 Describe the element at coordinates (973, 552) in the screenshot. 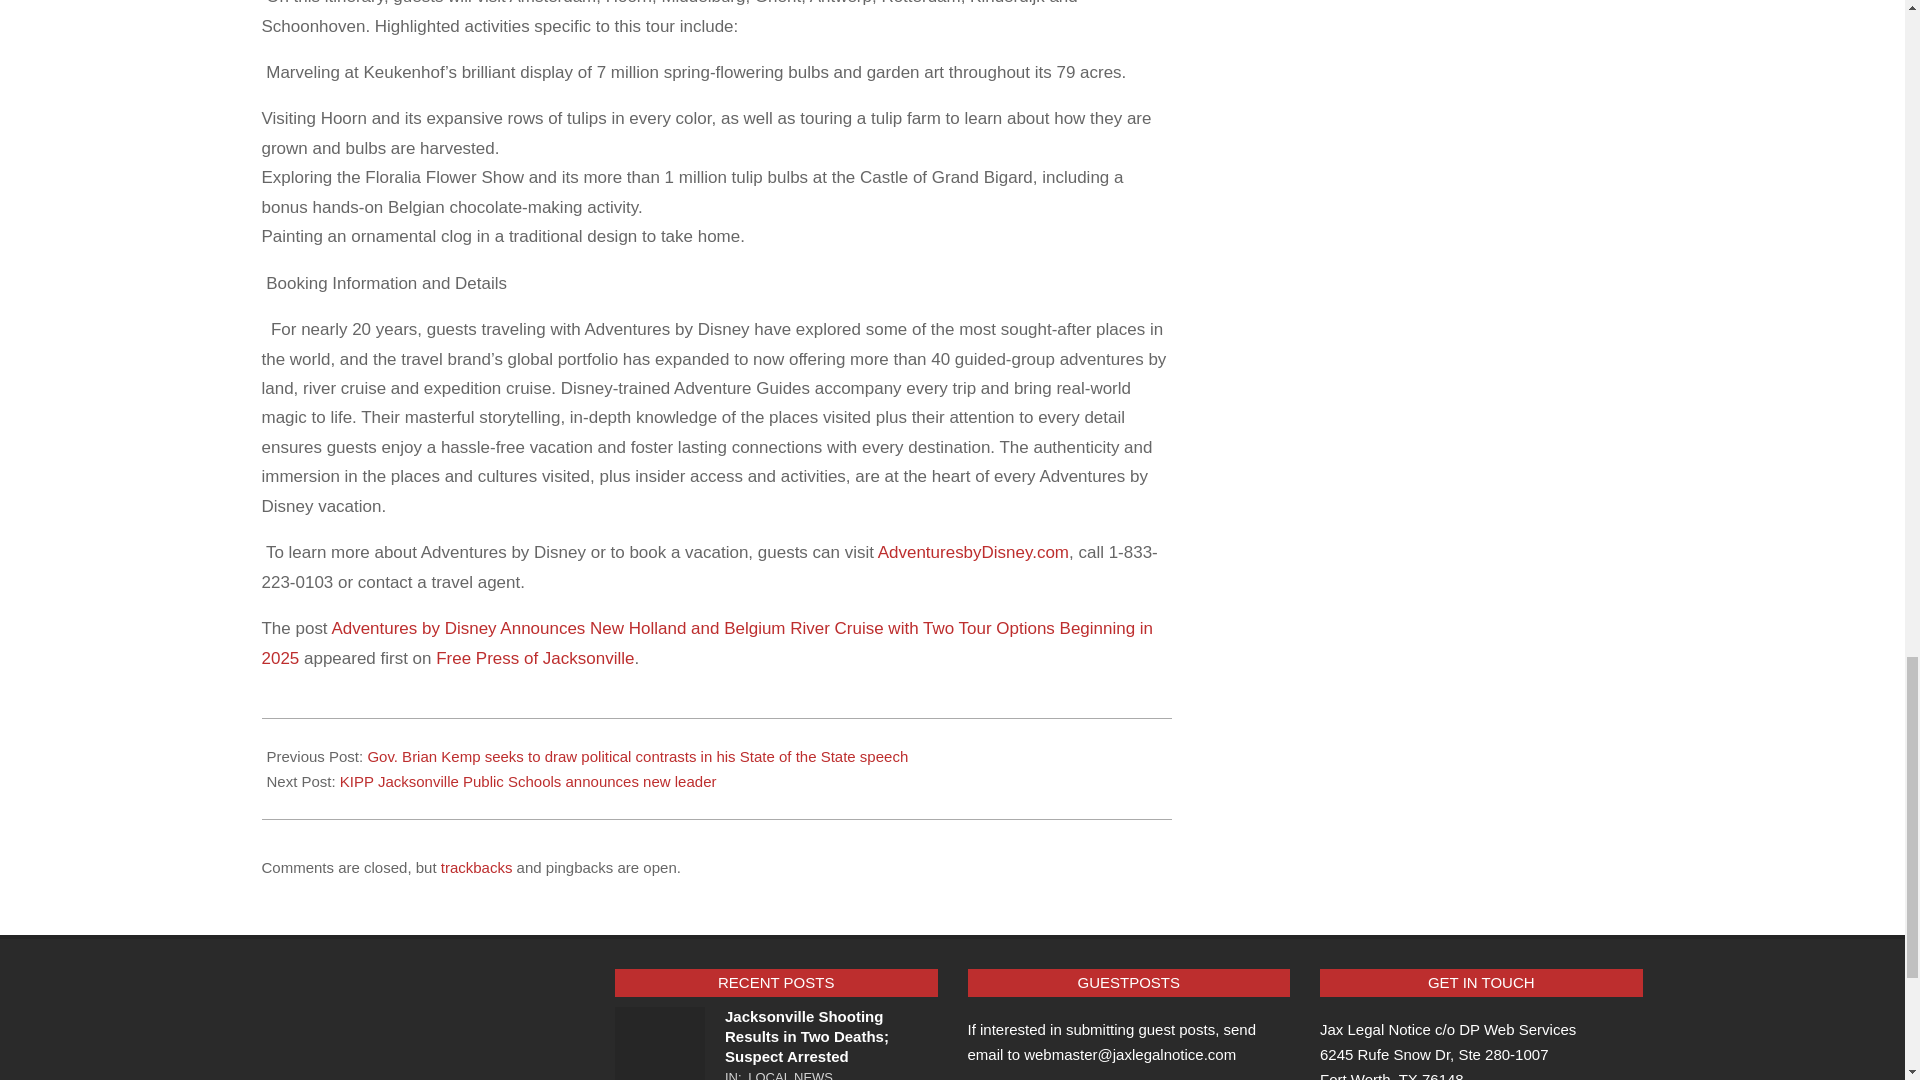

I see `AdventuresbyDisney.com` at that location.